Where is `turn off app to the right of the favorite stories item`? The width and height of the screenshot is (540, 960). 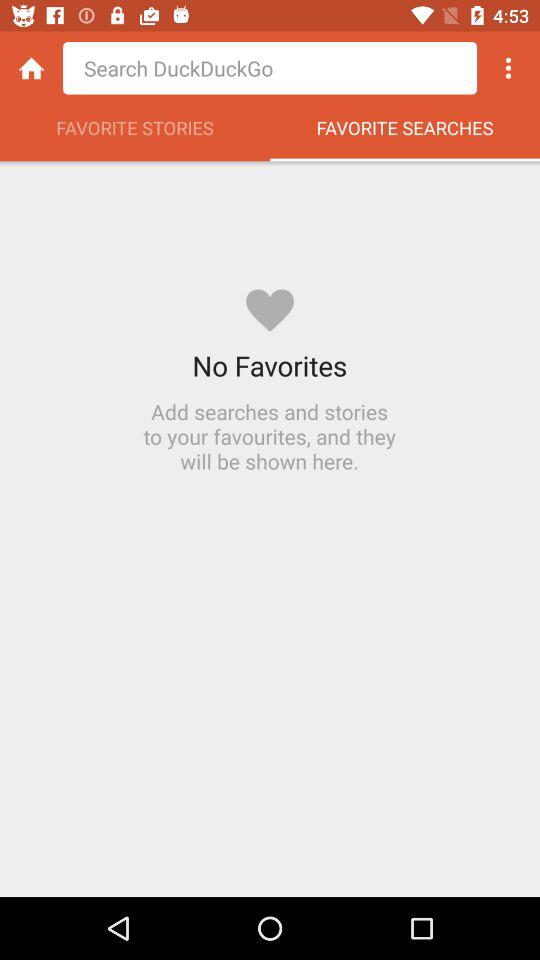
turn off app to the right of the favorite stories item is located at coordinates (405, 133).